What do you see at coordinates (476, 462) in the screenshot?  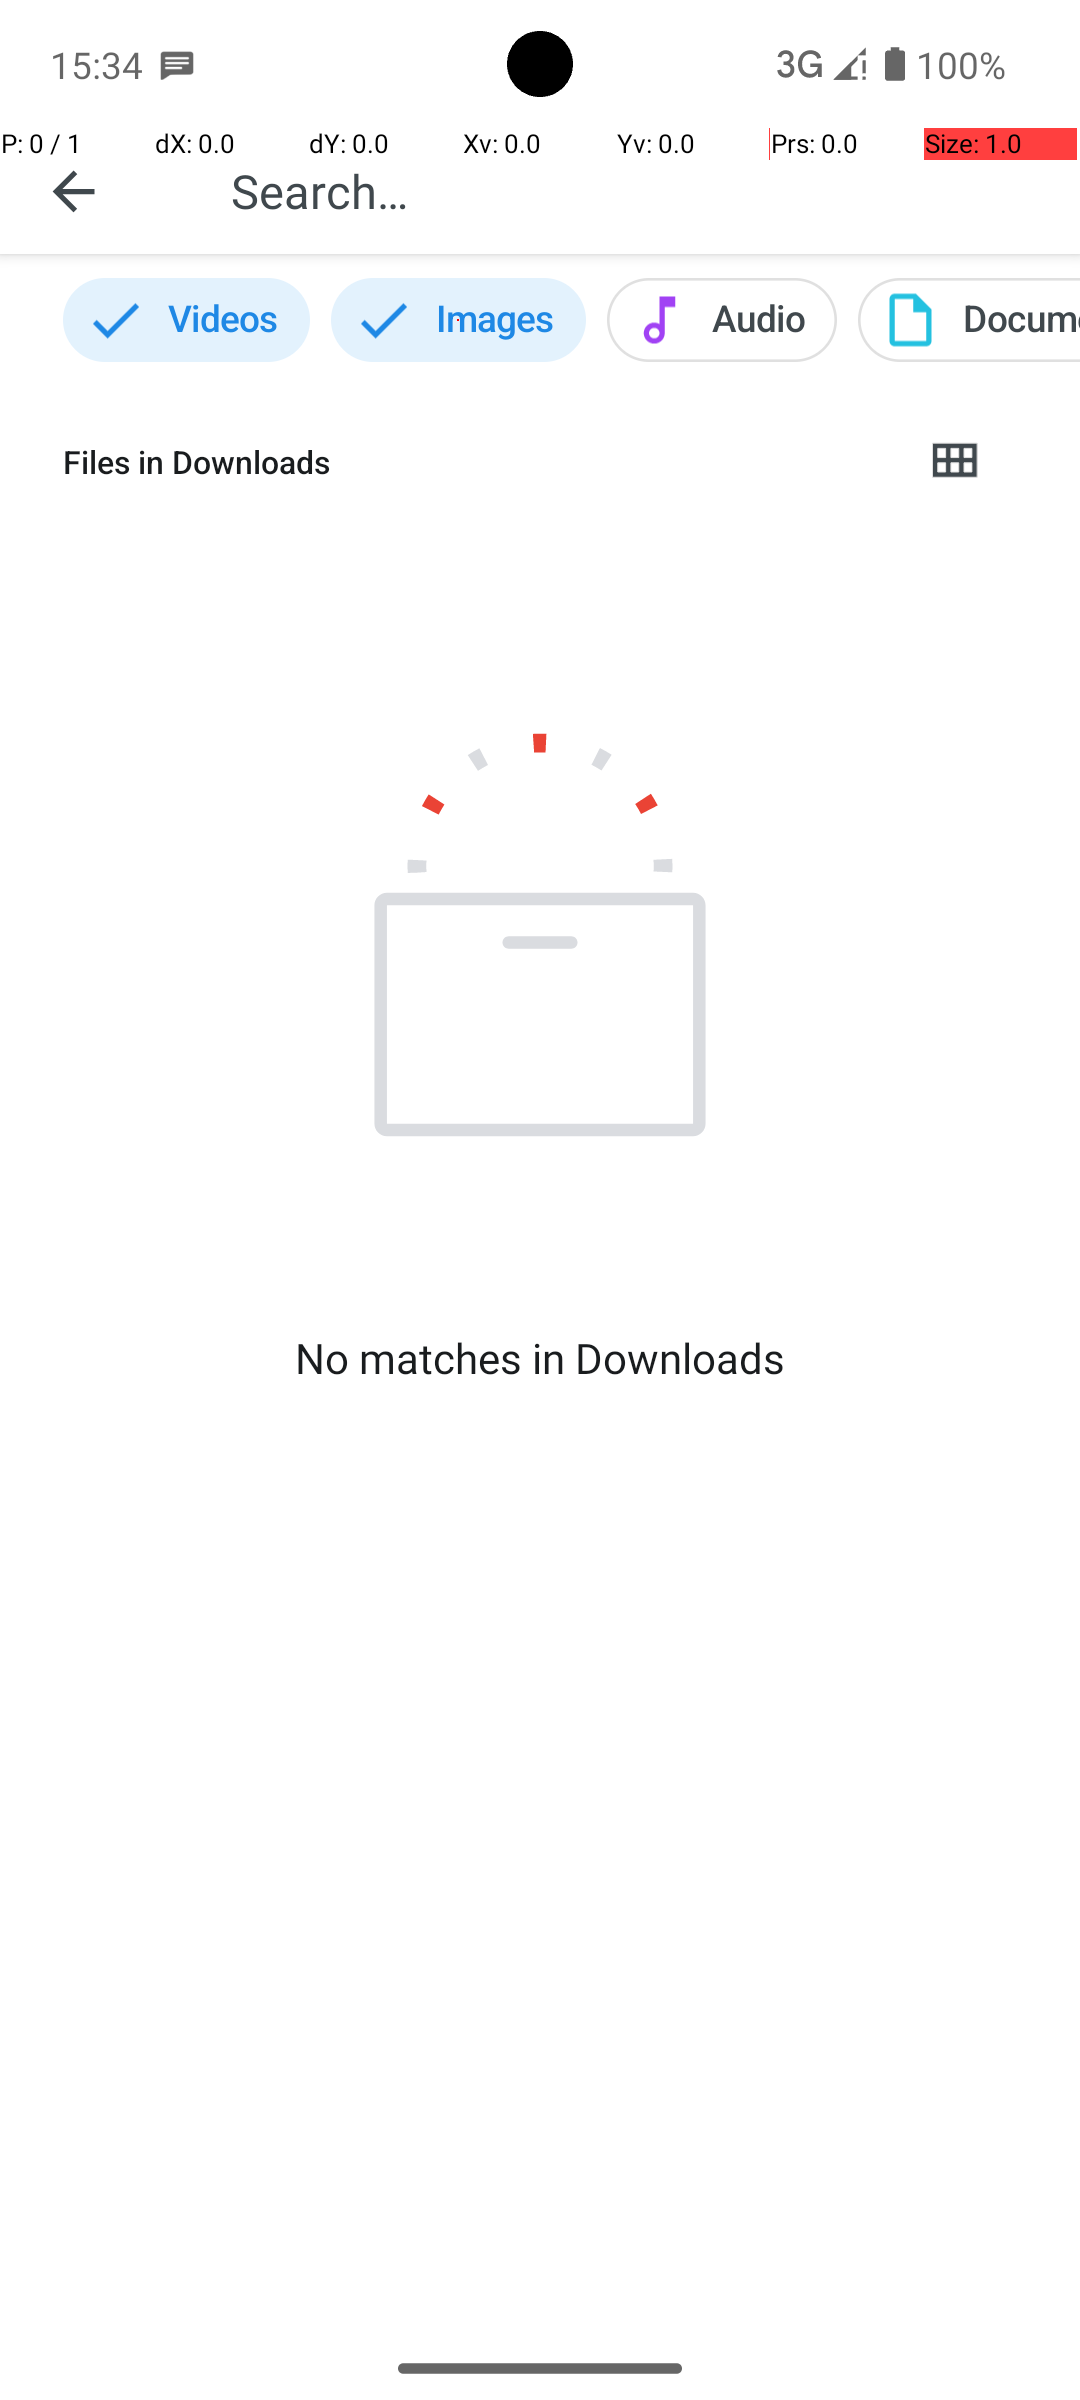 I see `Files in Downloads` at bounding box center [476, 462].